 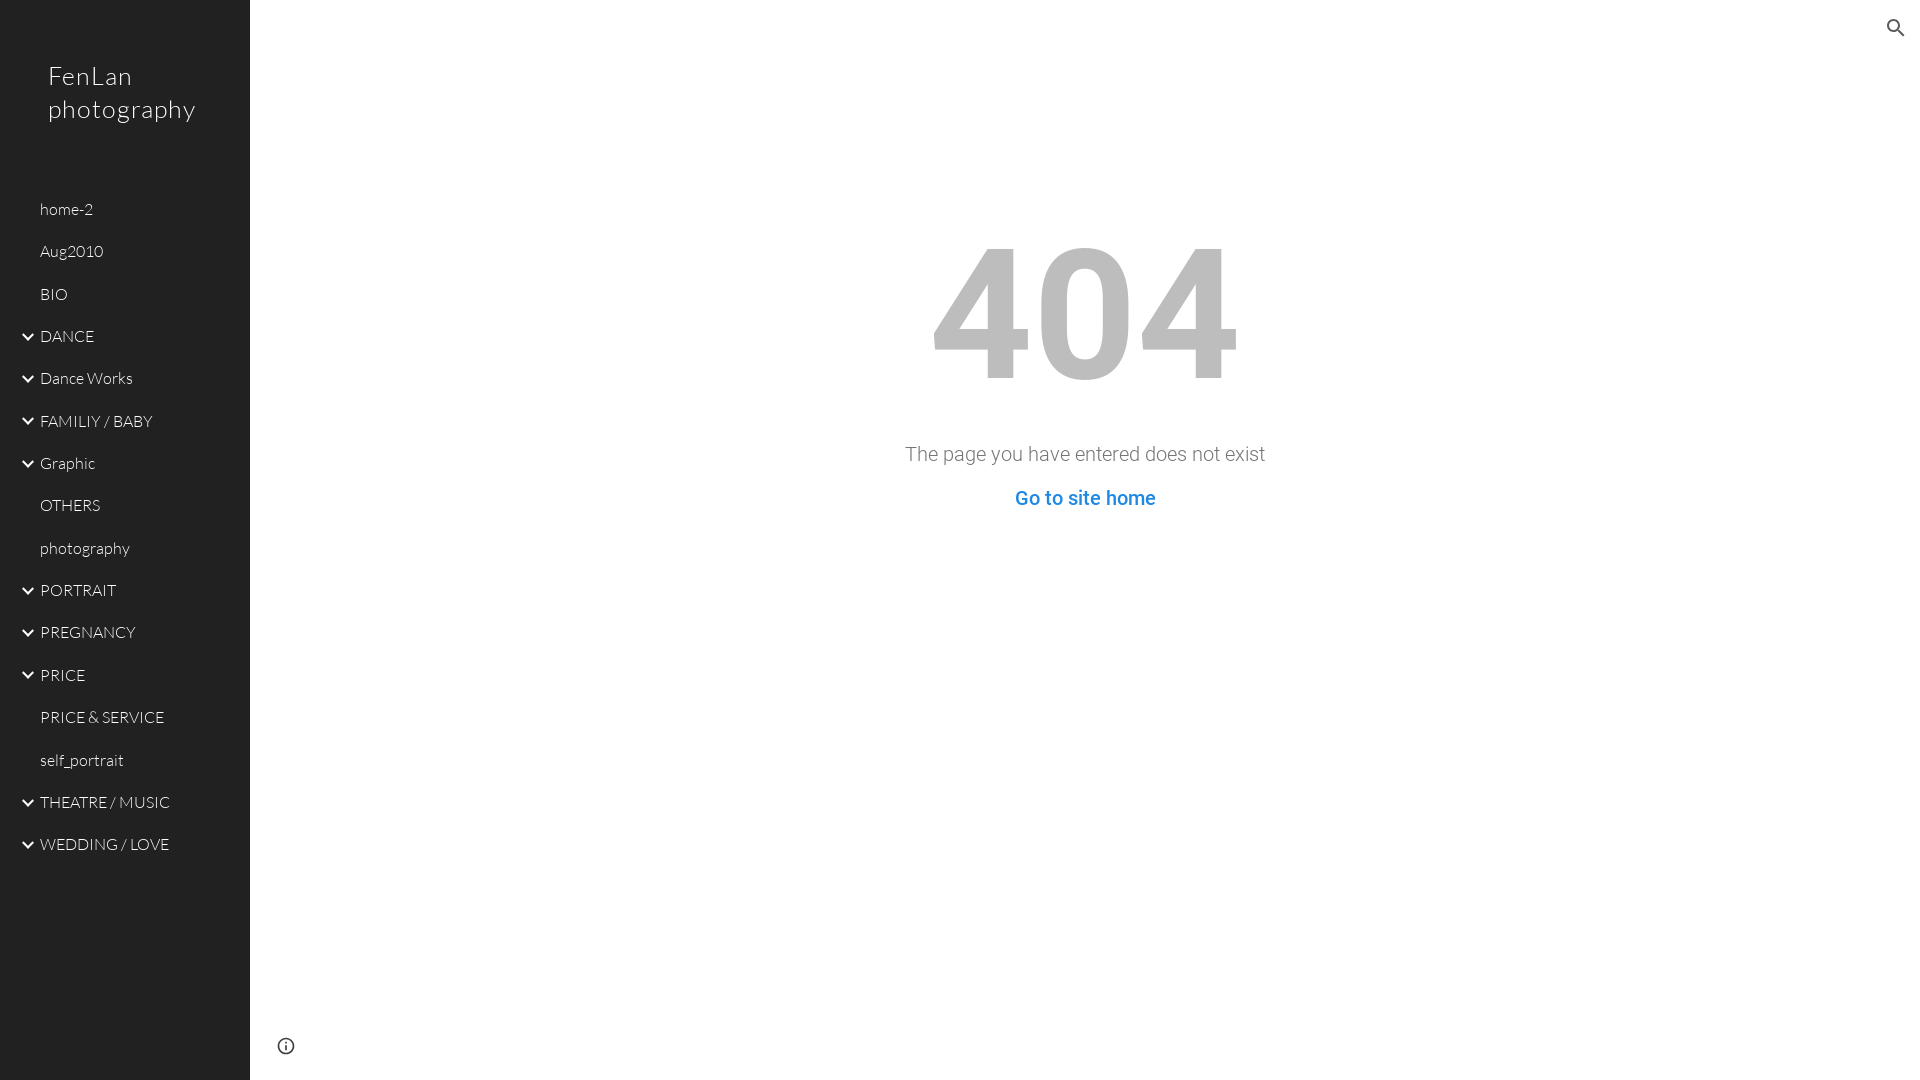 What do you see at coordinates (1084, 498) in the screenshot?
I see `Go to site home` at bounding box center [1084, 498].